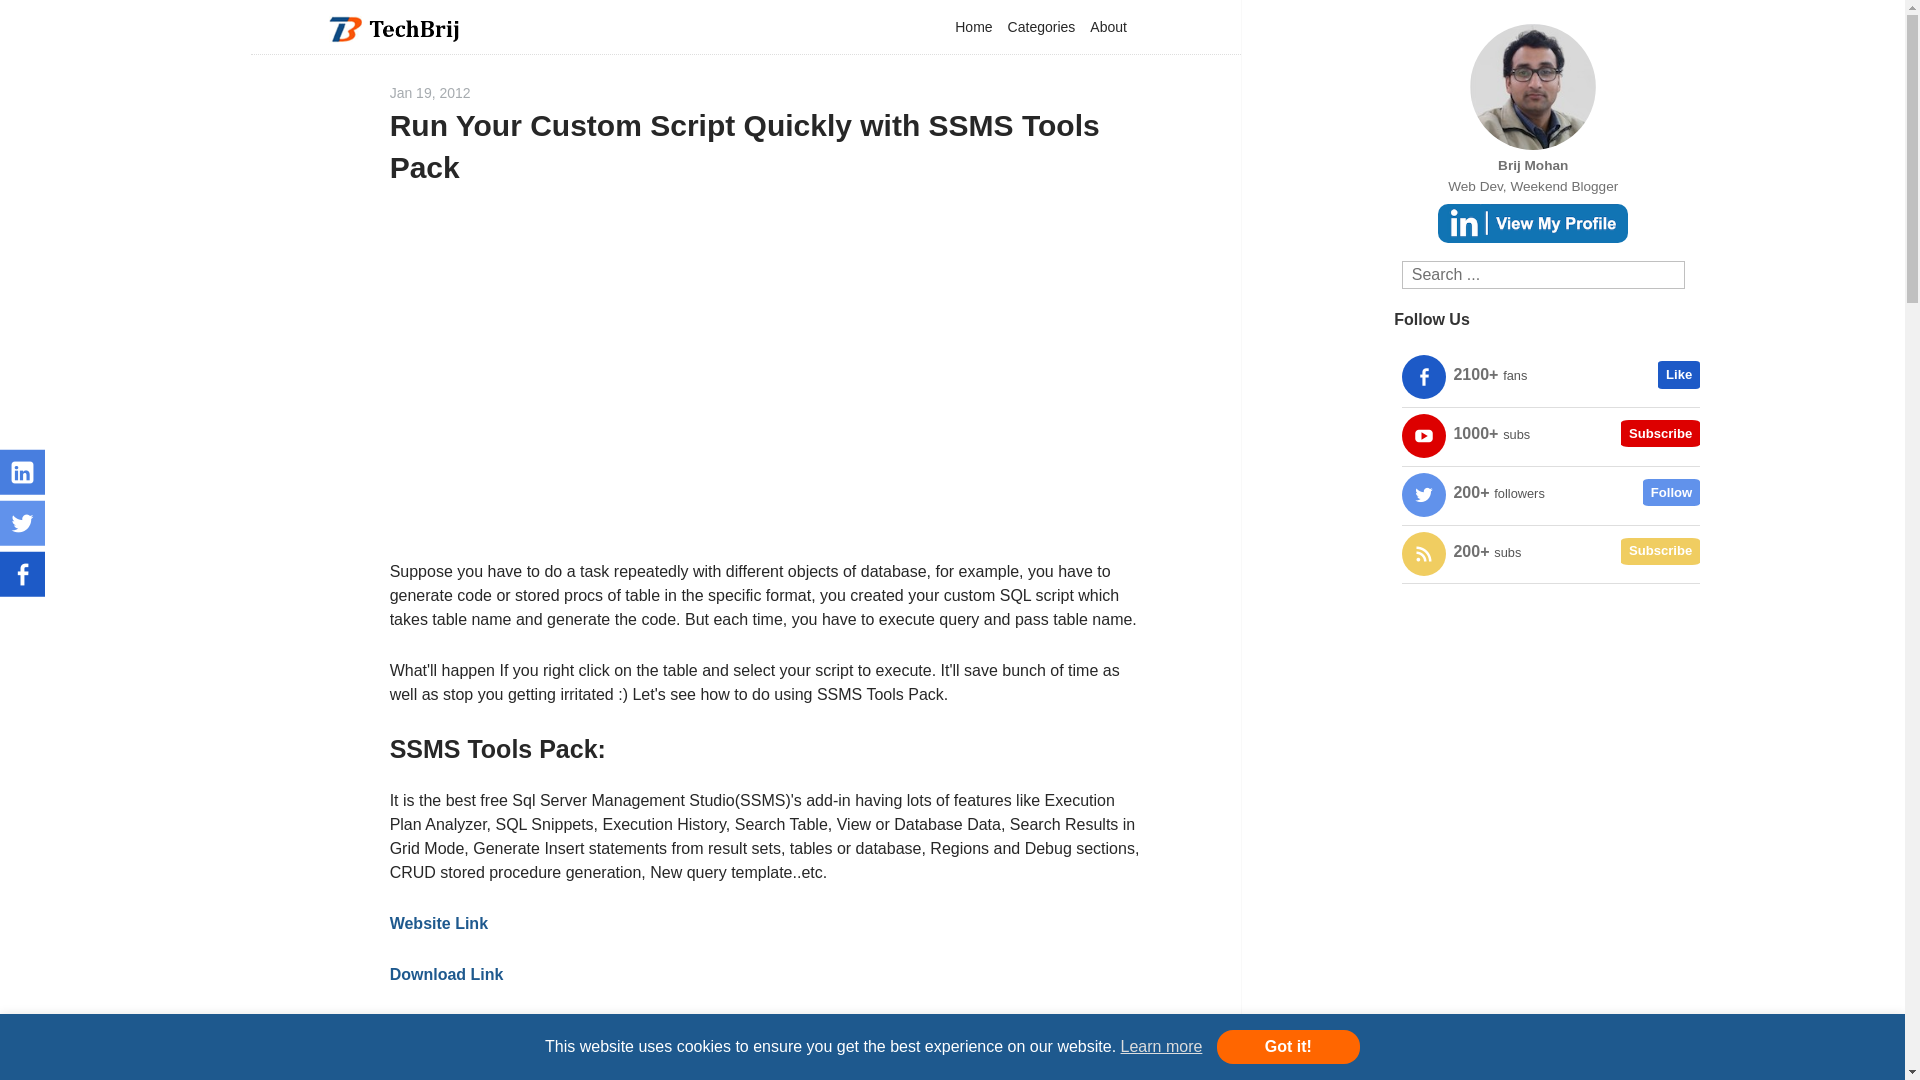 The height and width of the screenshot is (1080, 1920). Describe the element at coordinates (1041, 26) in the screenshot. I see `TechBrij Categories` at that location.